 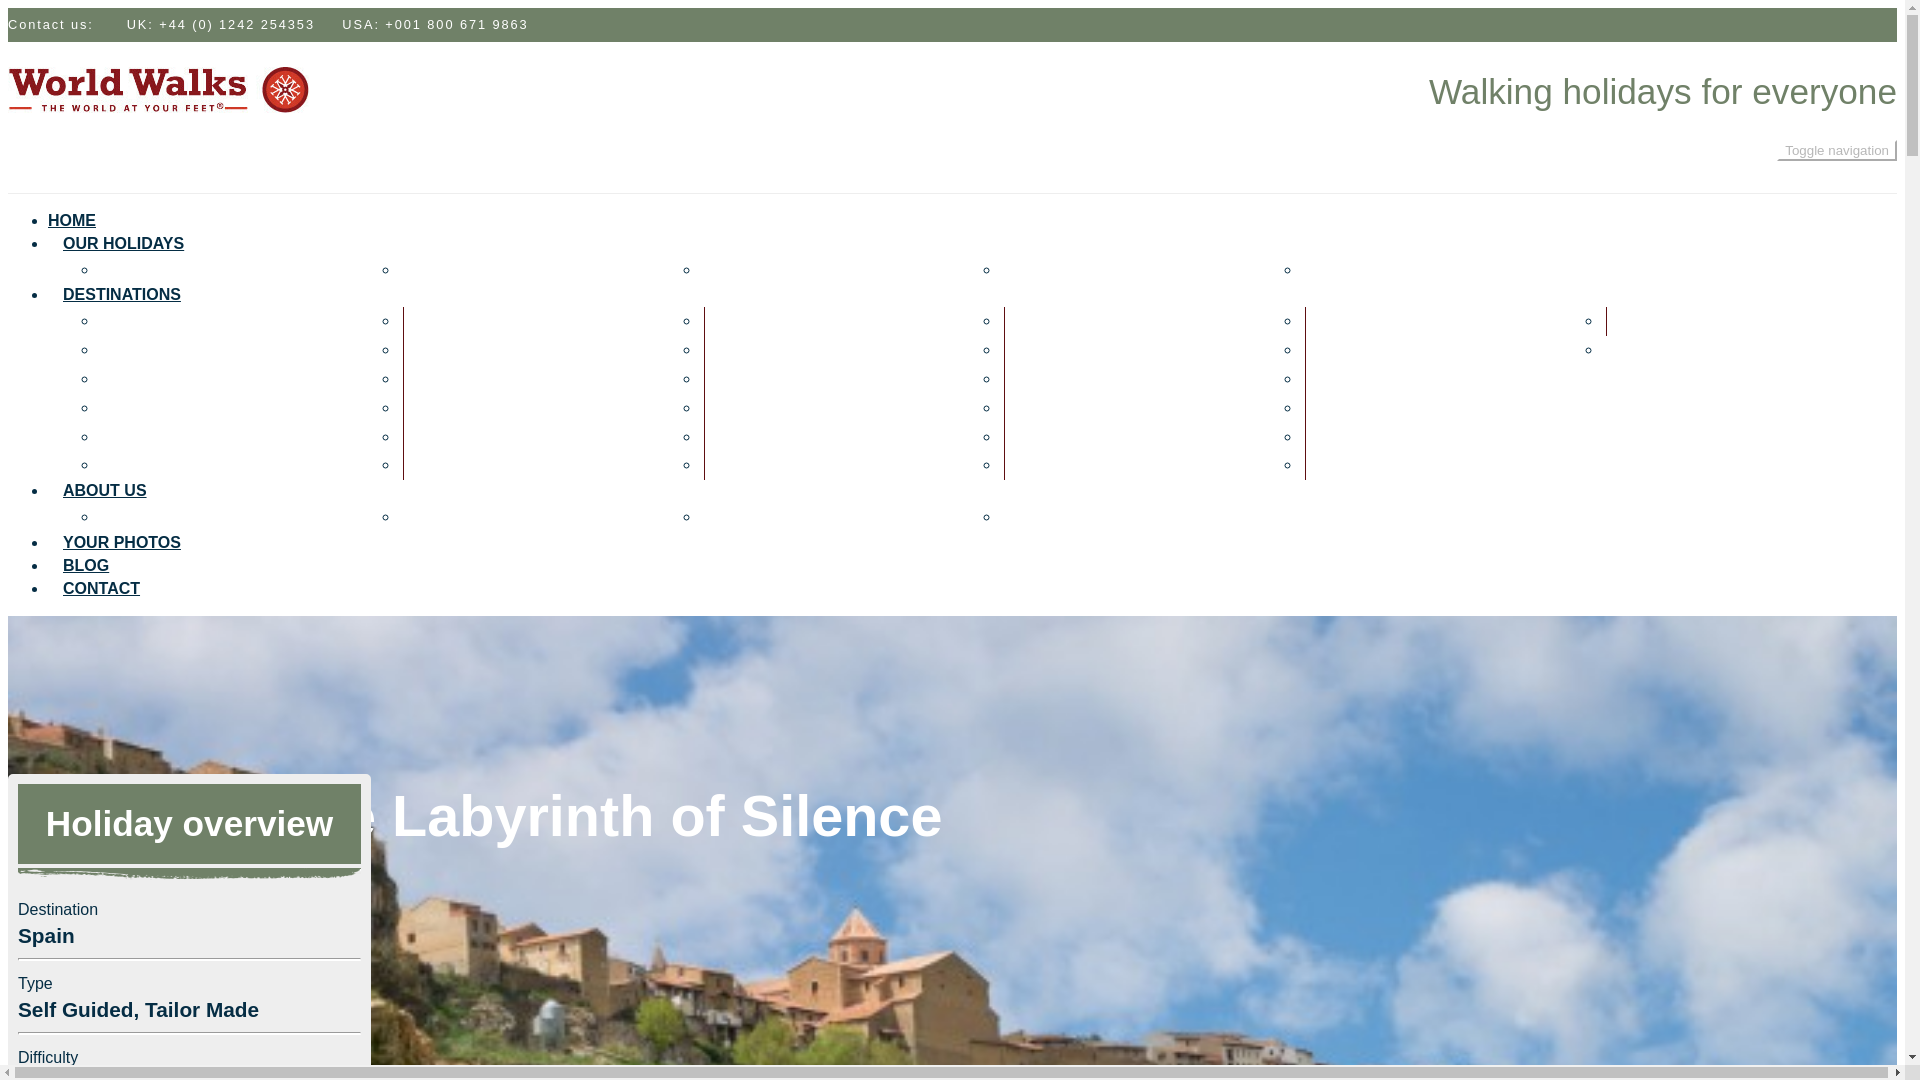 What do you see at coordinates (166, 464) in the screenshot?
I see `Czech Republic` at bounding box center [166, 464].